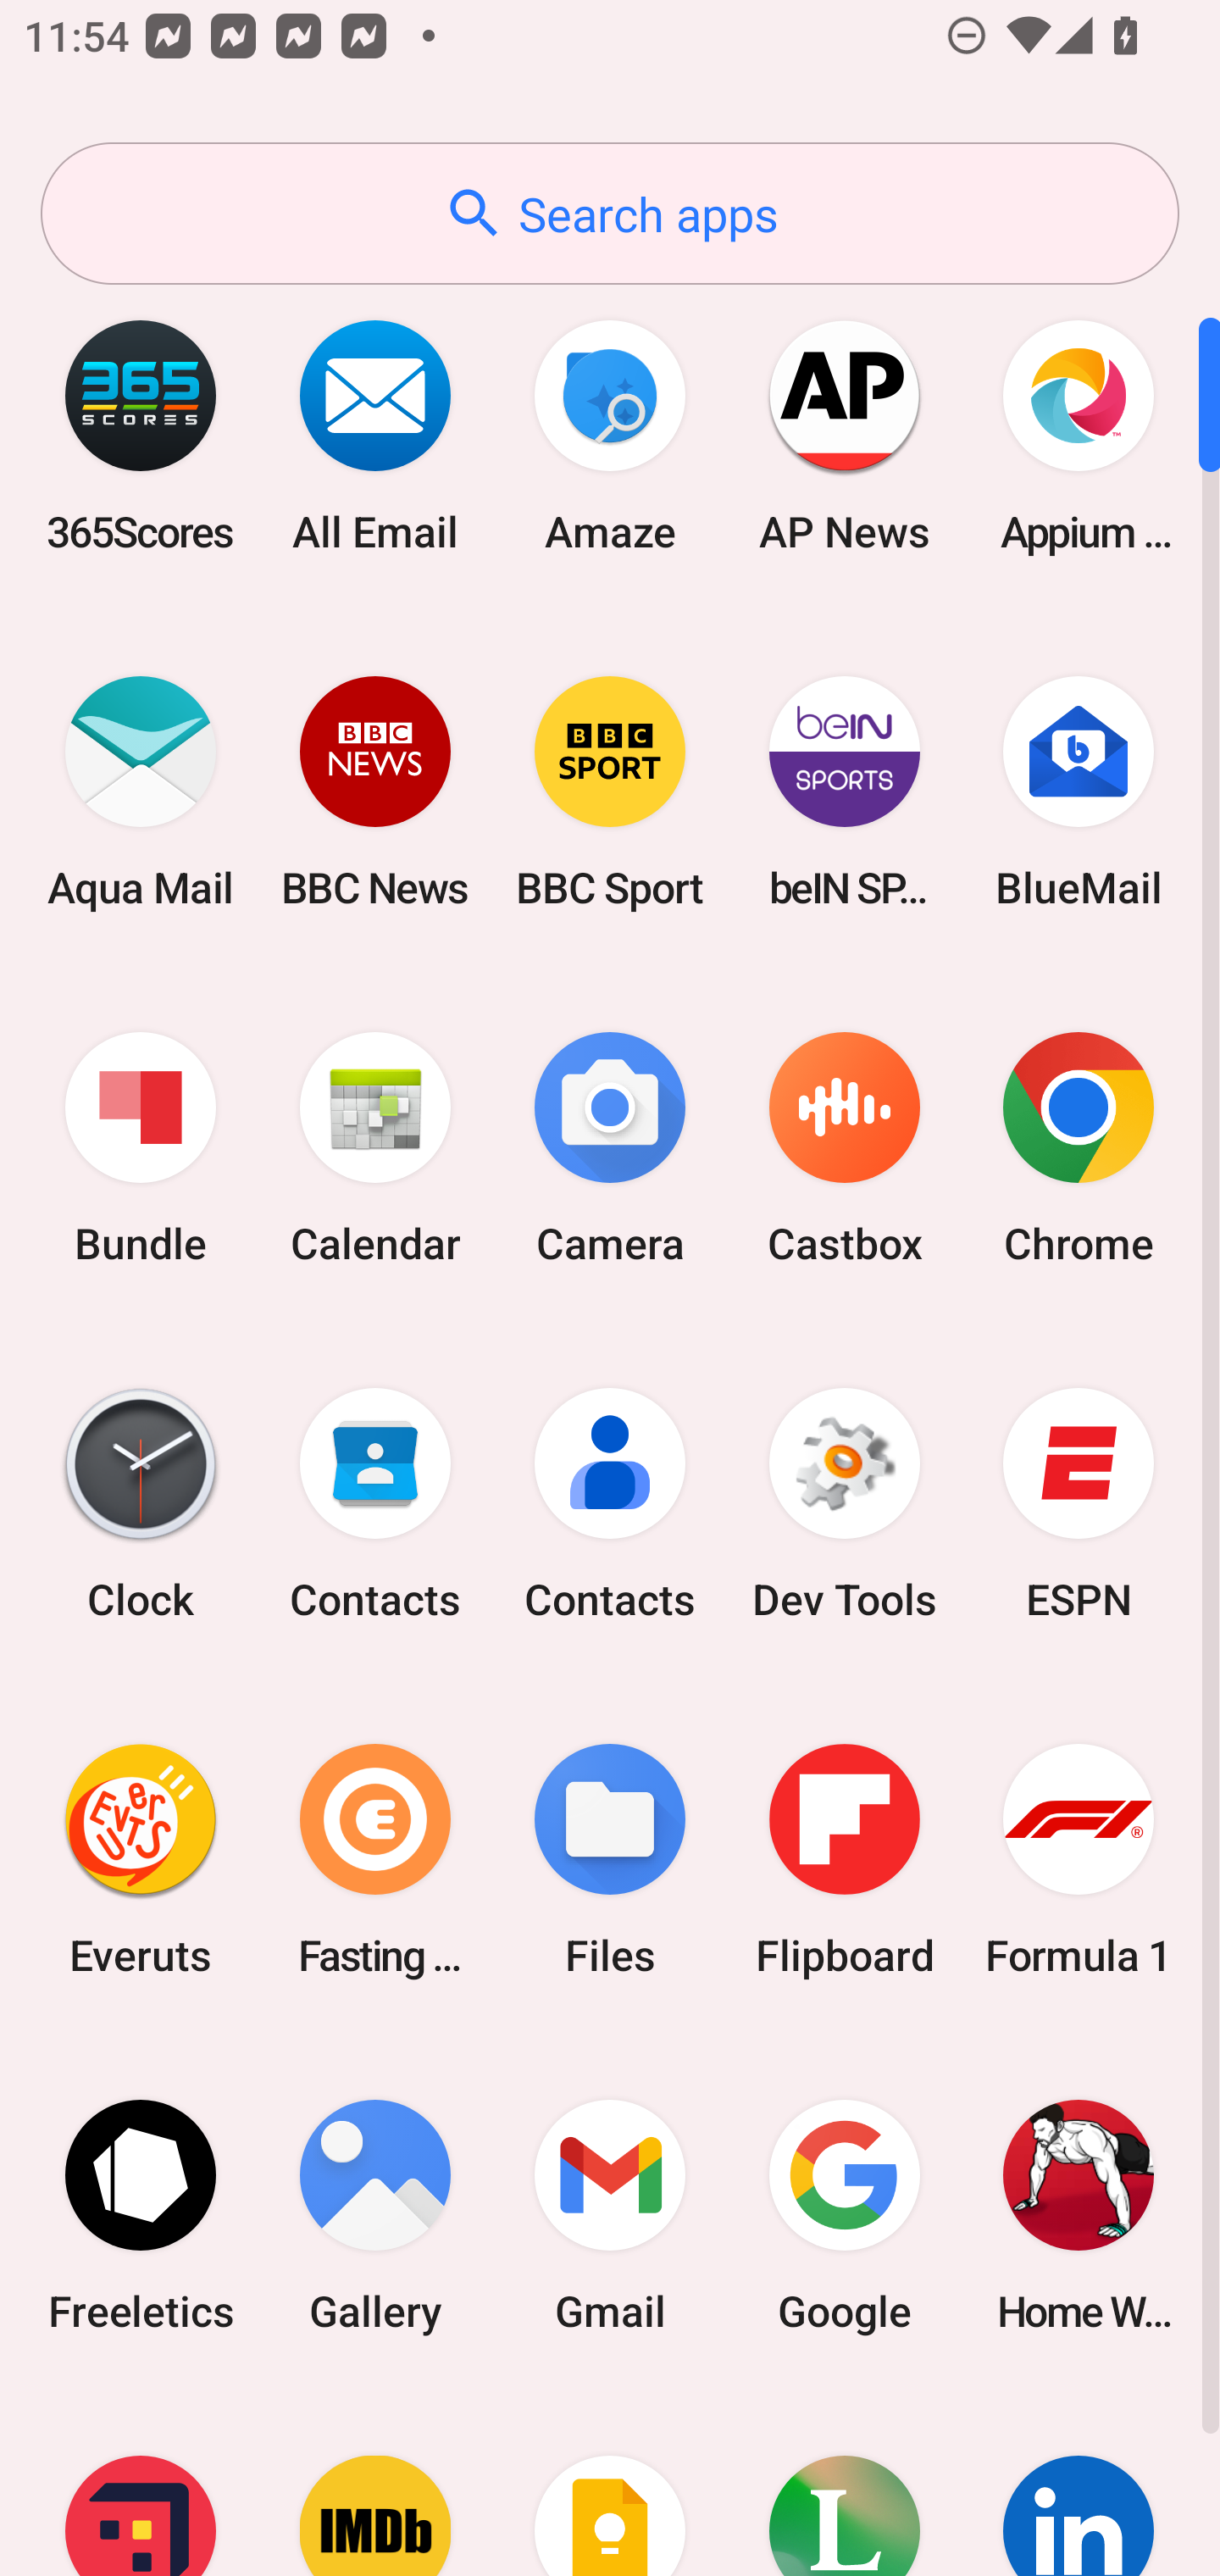  I want to click on Formula 1, so click(1079, 1859).